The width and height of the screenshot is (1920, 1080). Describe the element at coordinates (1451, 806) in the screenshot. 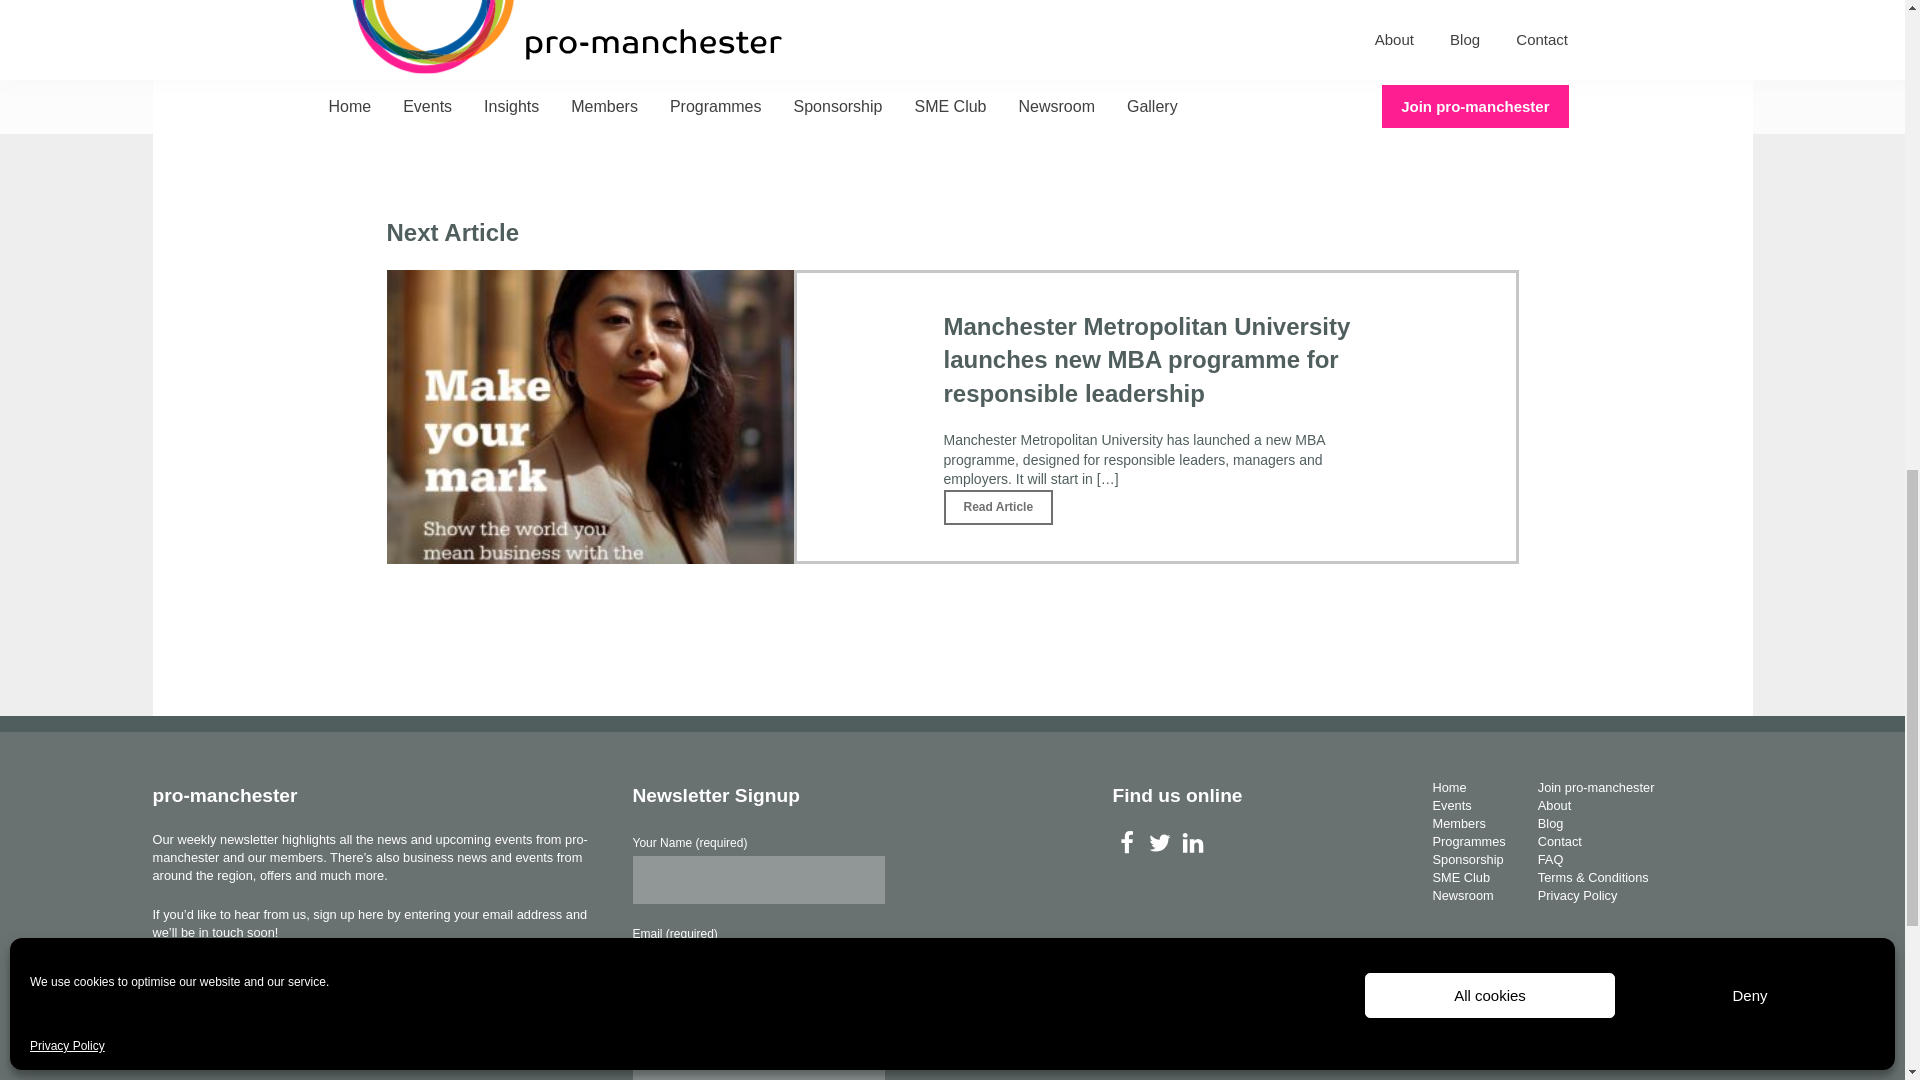

I see `Events` at that location.